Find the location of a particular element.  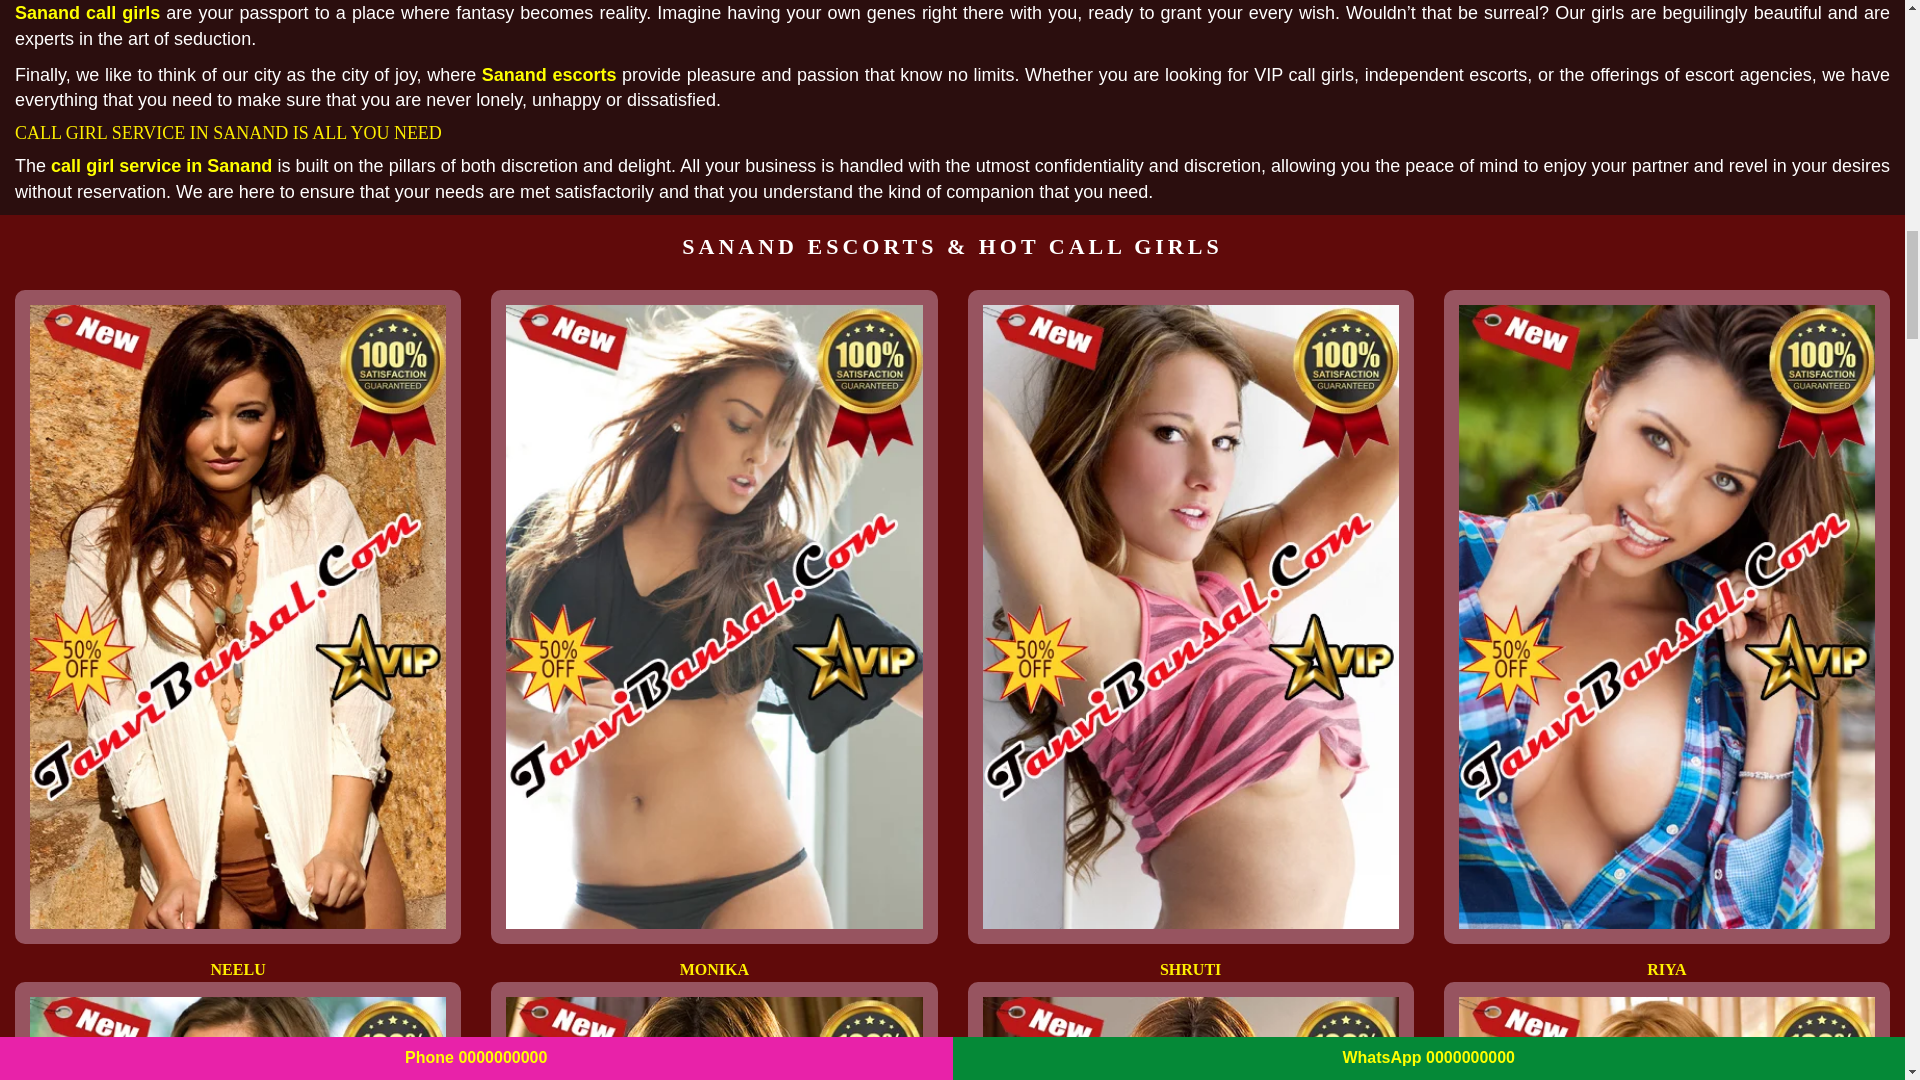

Banjara Hills Escorts - Rihanna is located at coordinates (714, 1038).